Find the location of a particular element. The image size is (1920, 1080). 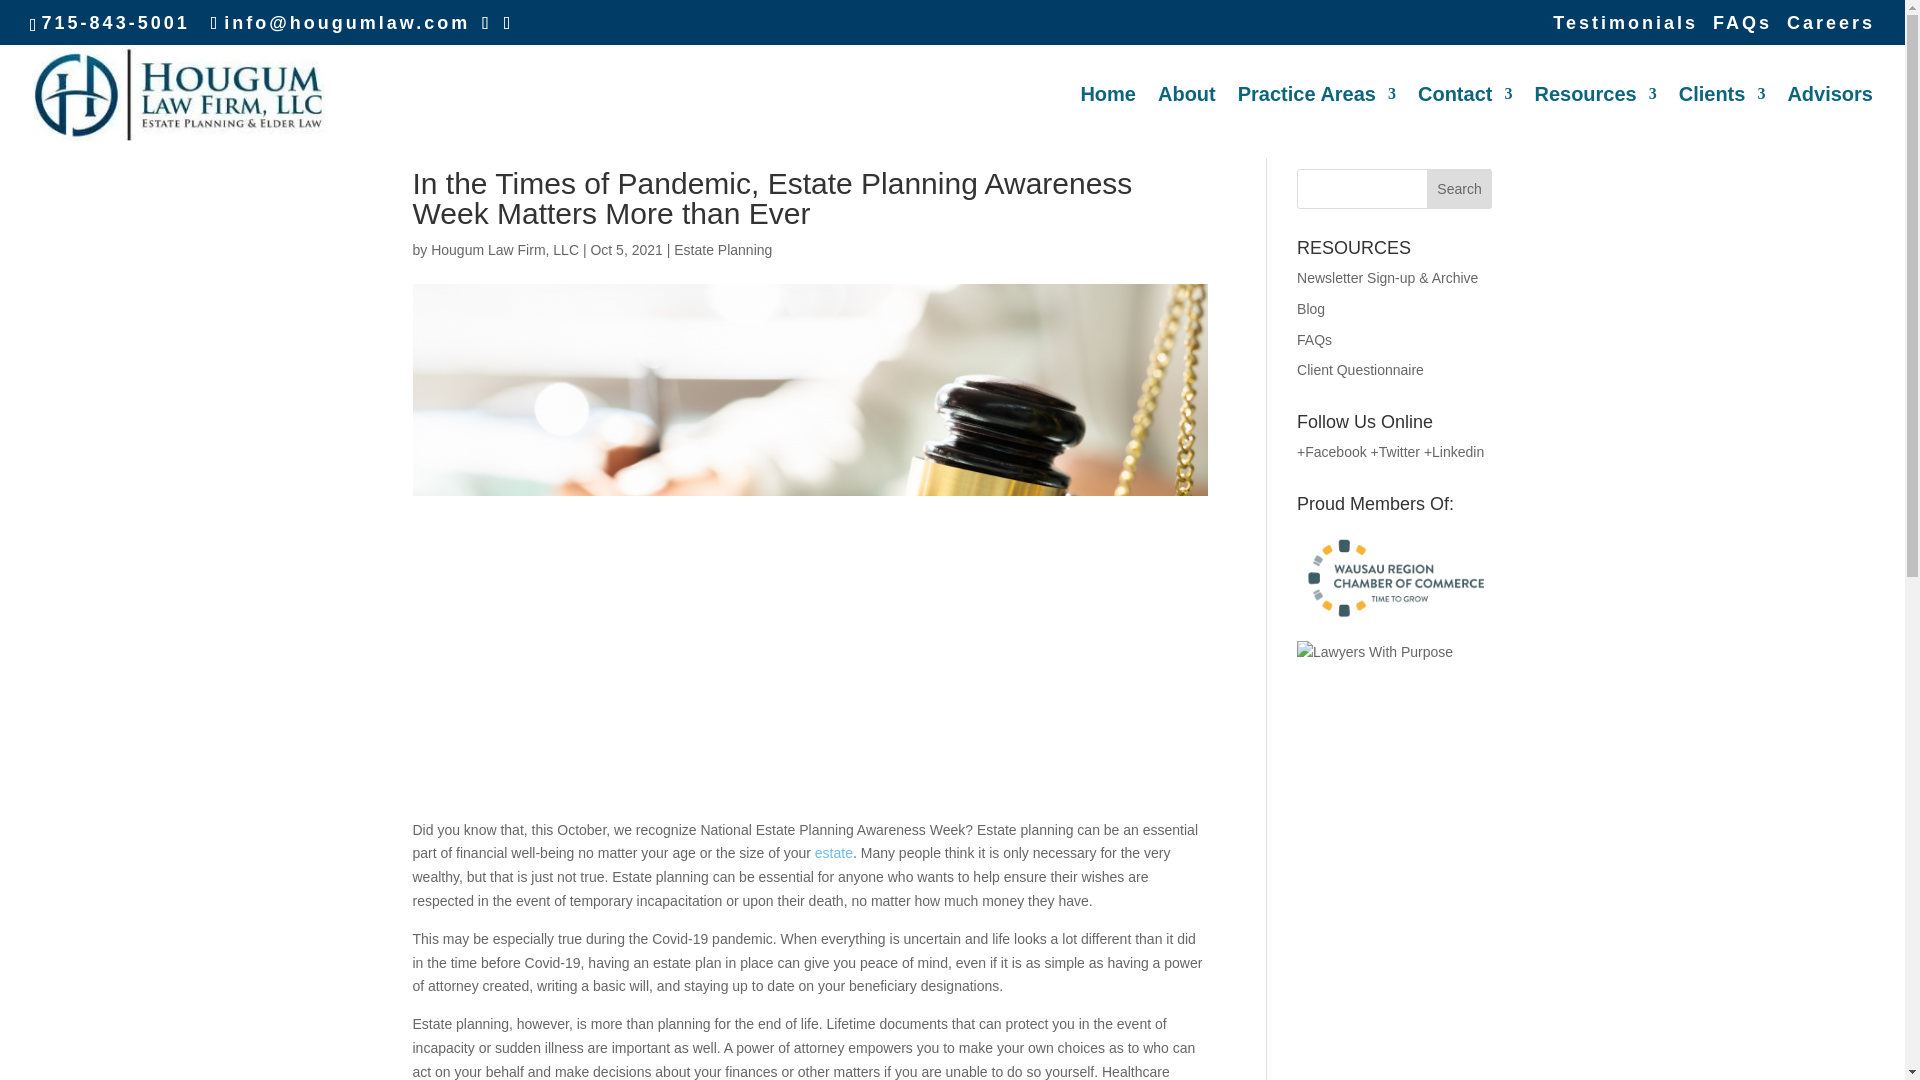

Contact is located at coordinates (1465, 122).